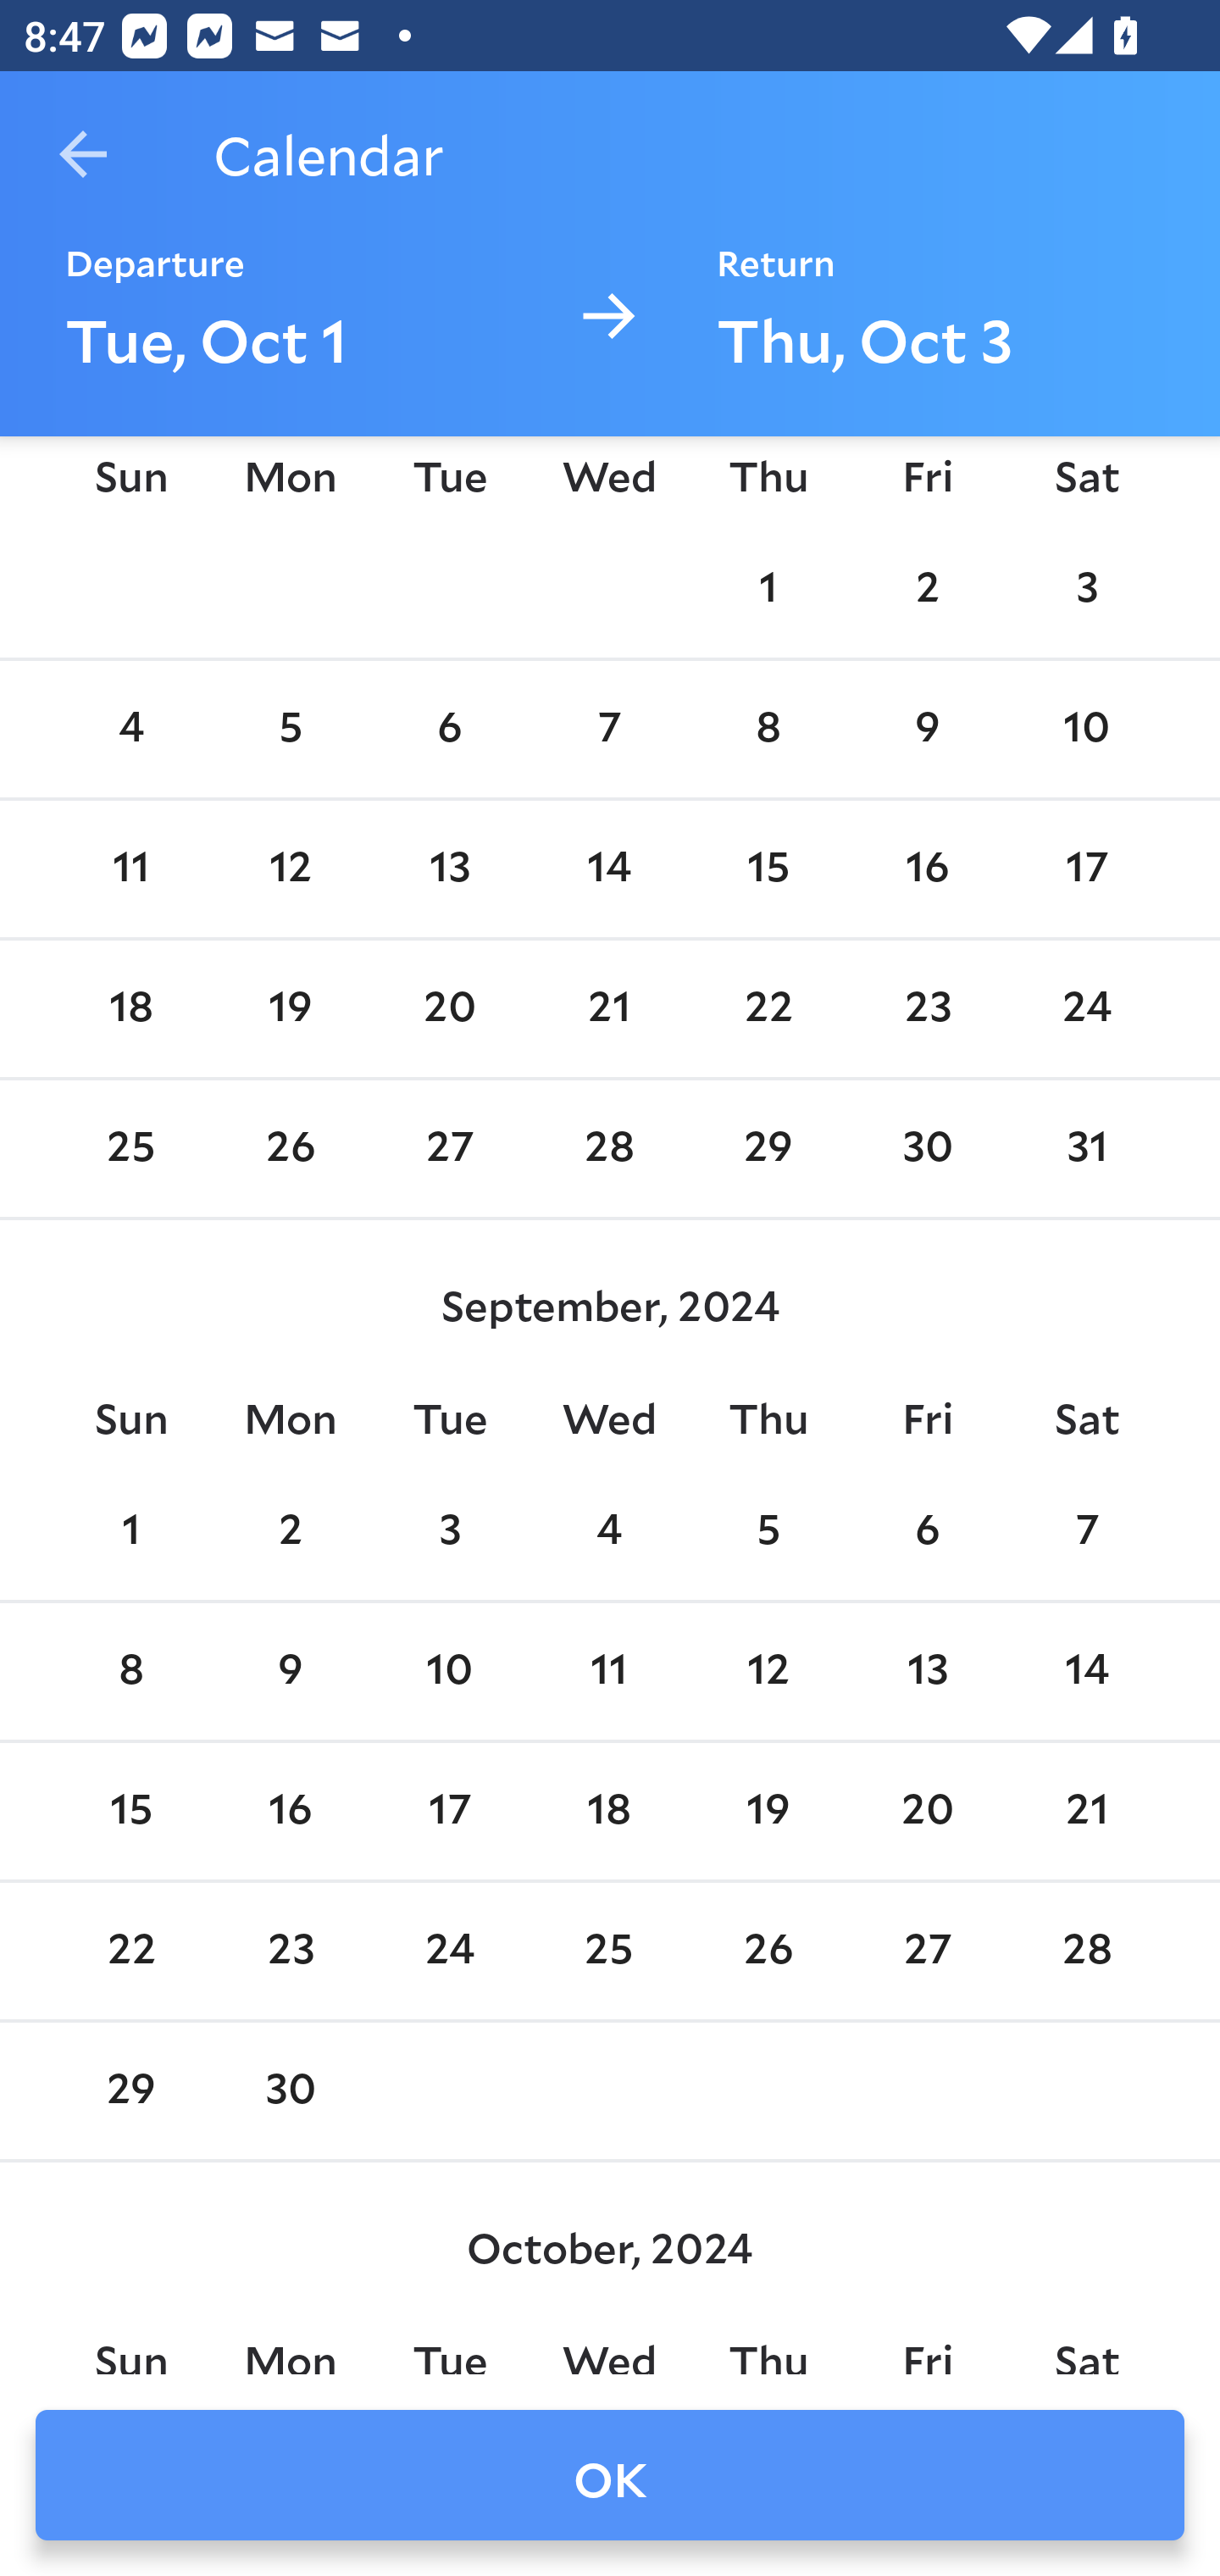  I want to click on 2, so click(291, 1532).